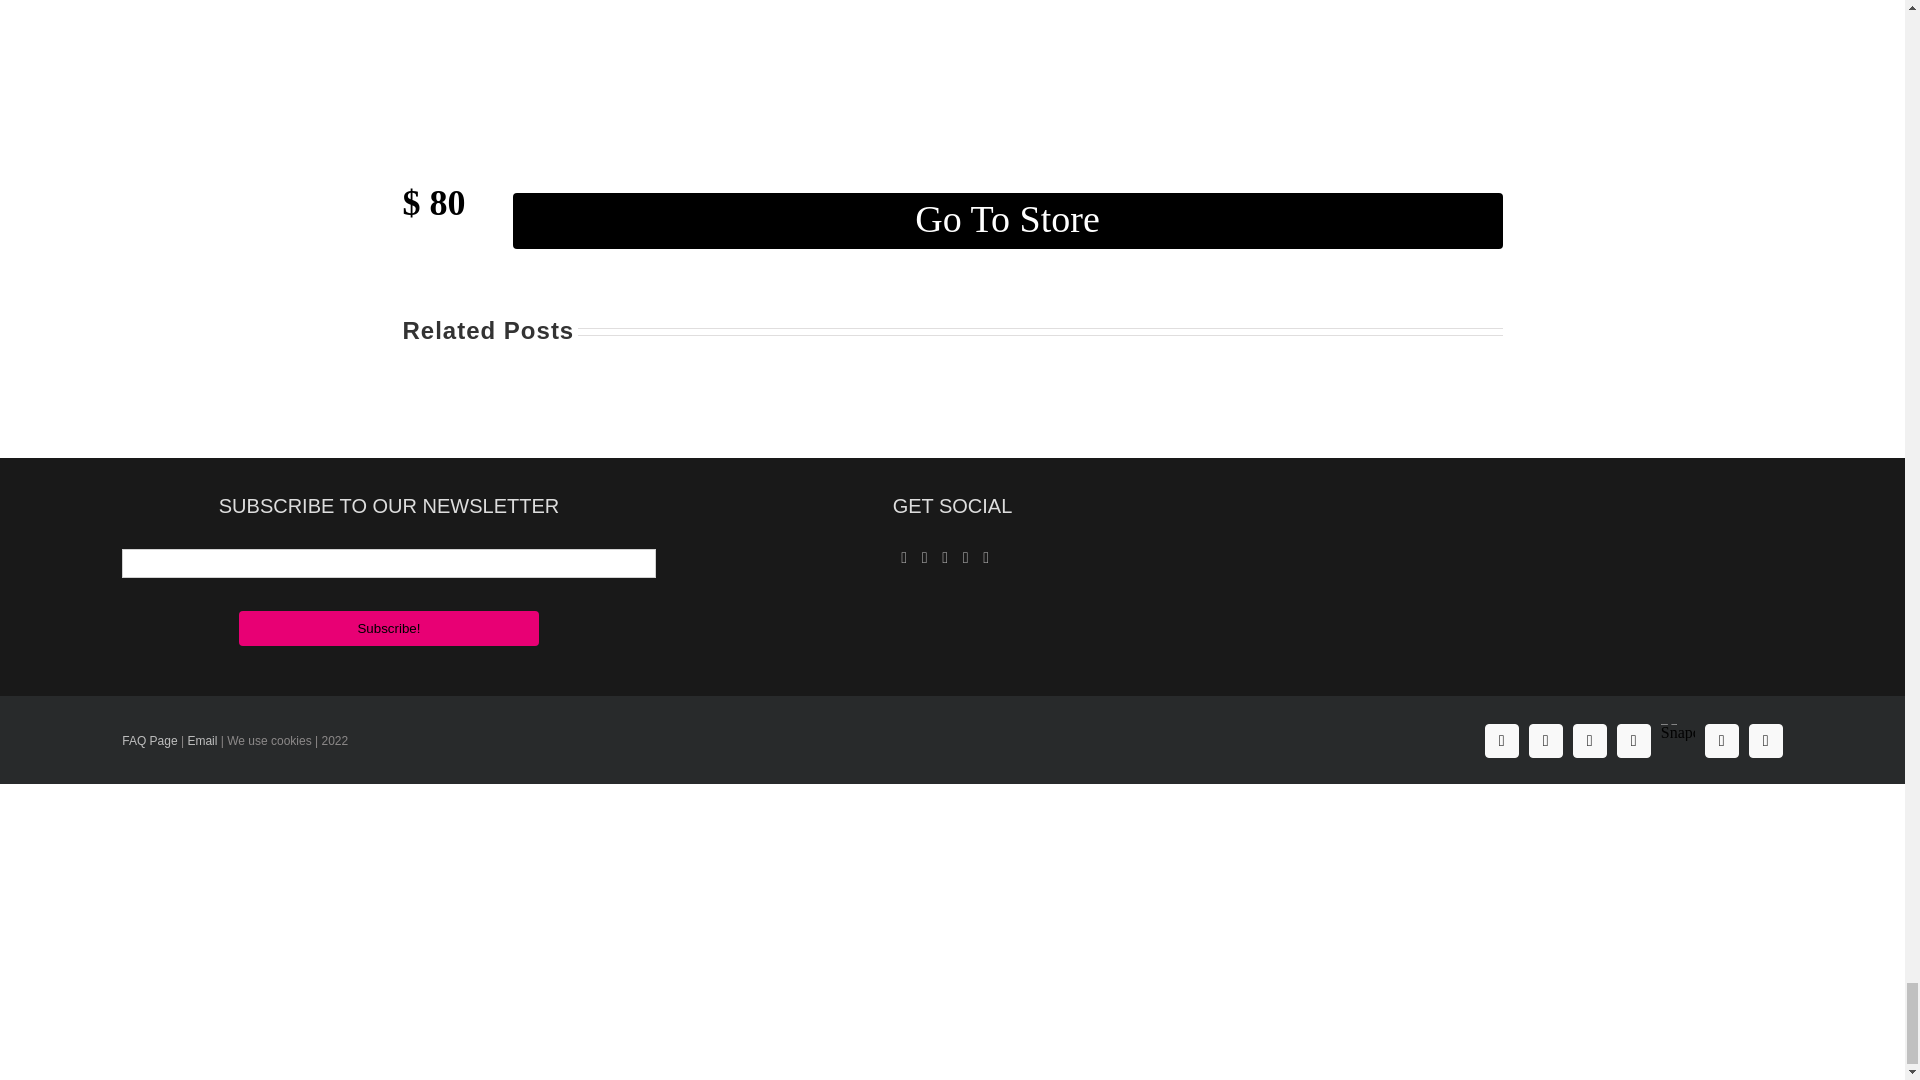  I want to click on Instagram, so click(1545, 740).